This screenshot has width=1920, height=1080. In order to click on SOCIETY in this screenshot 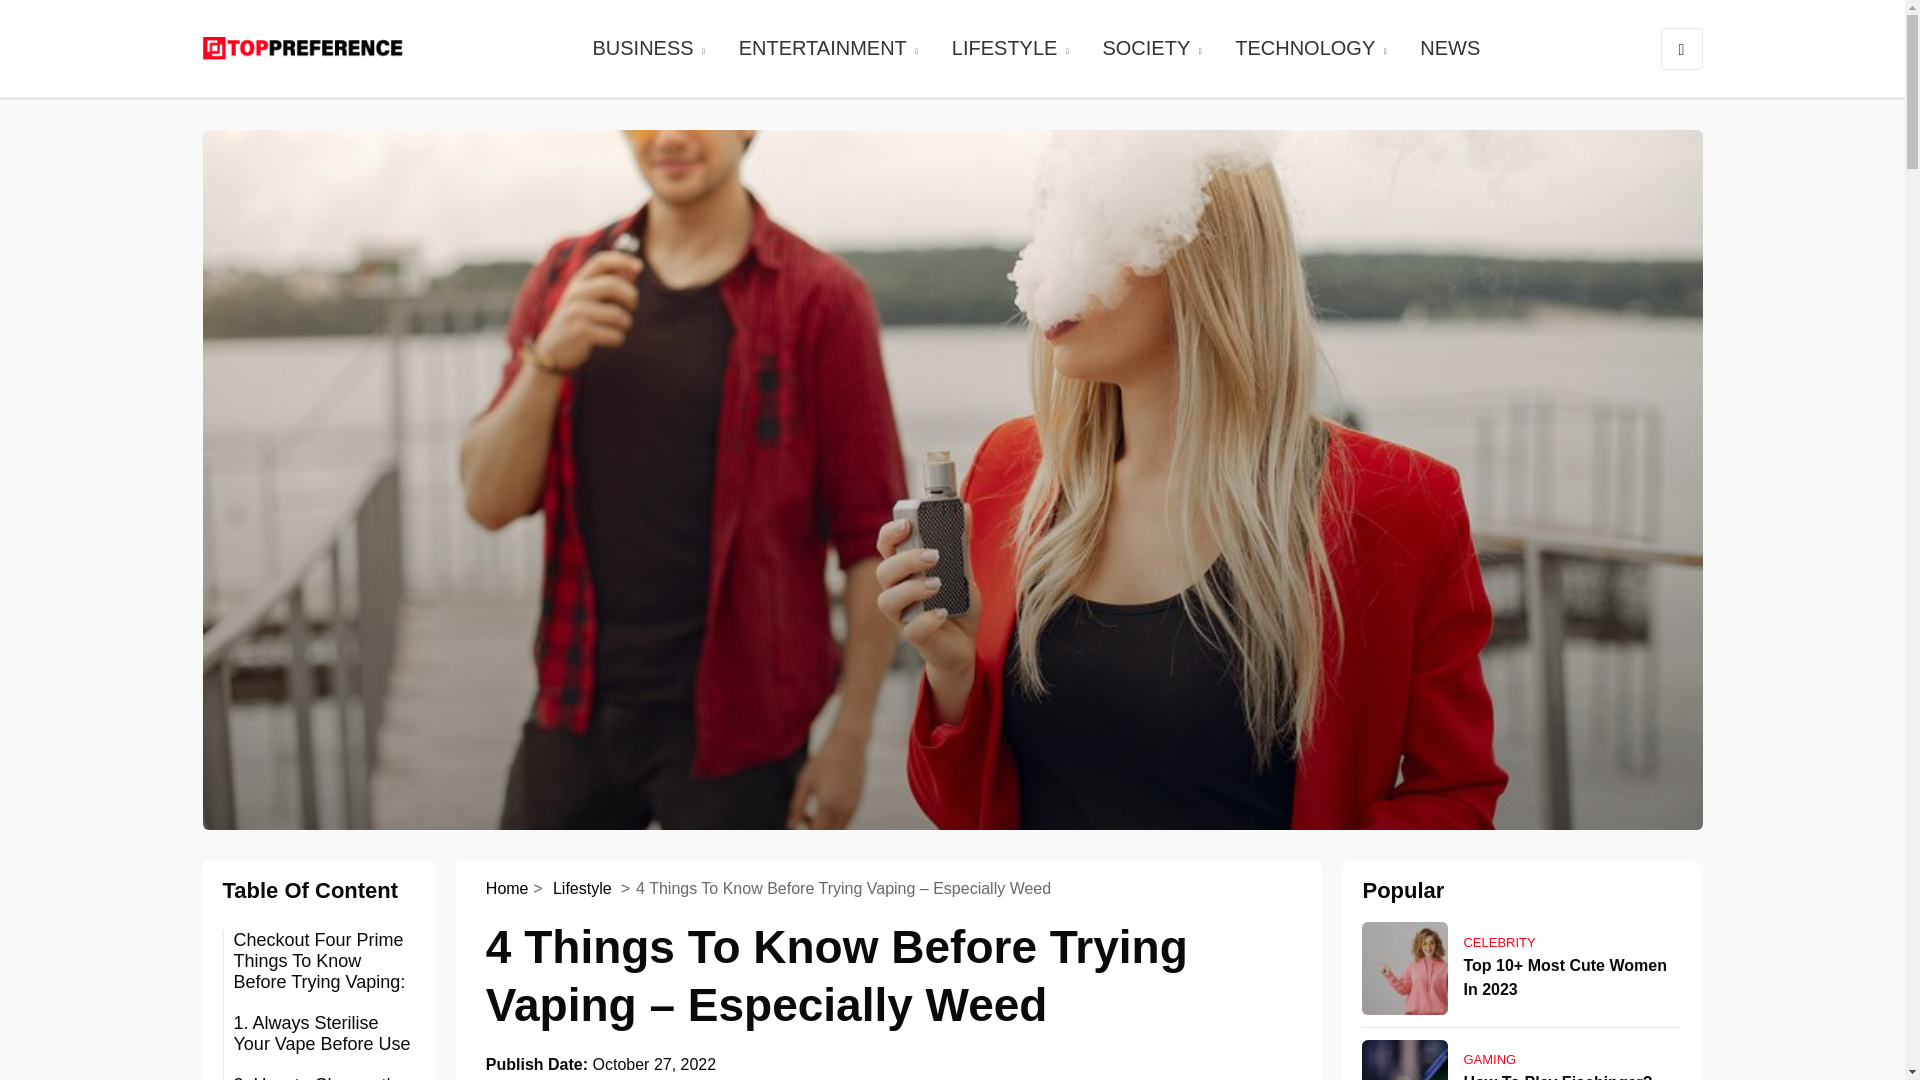, I will do `click(1152, 48)`.